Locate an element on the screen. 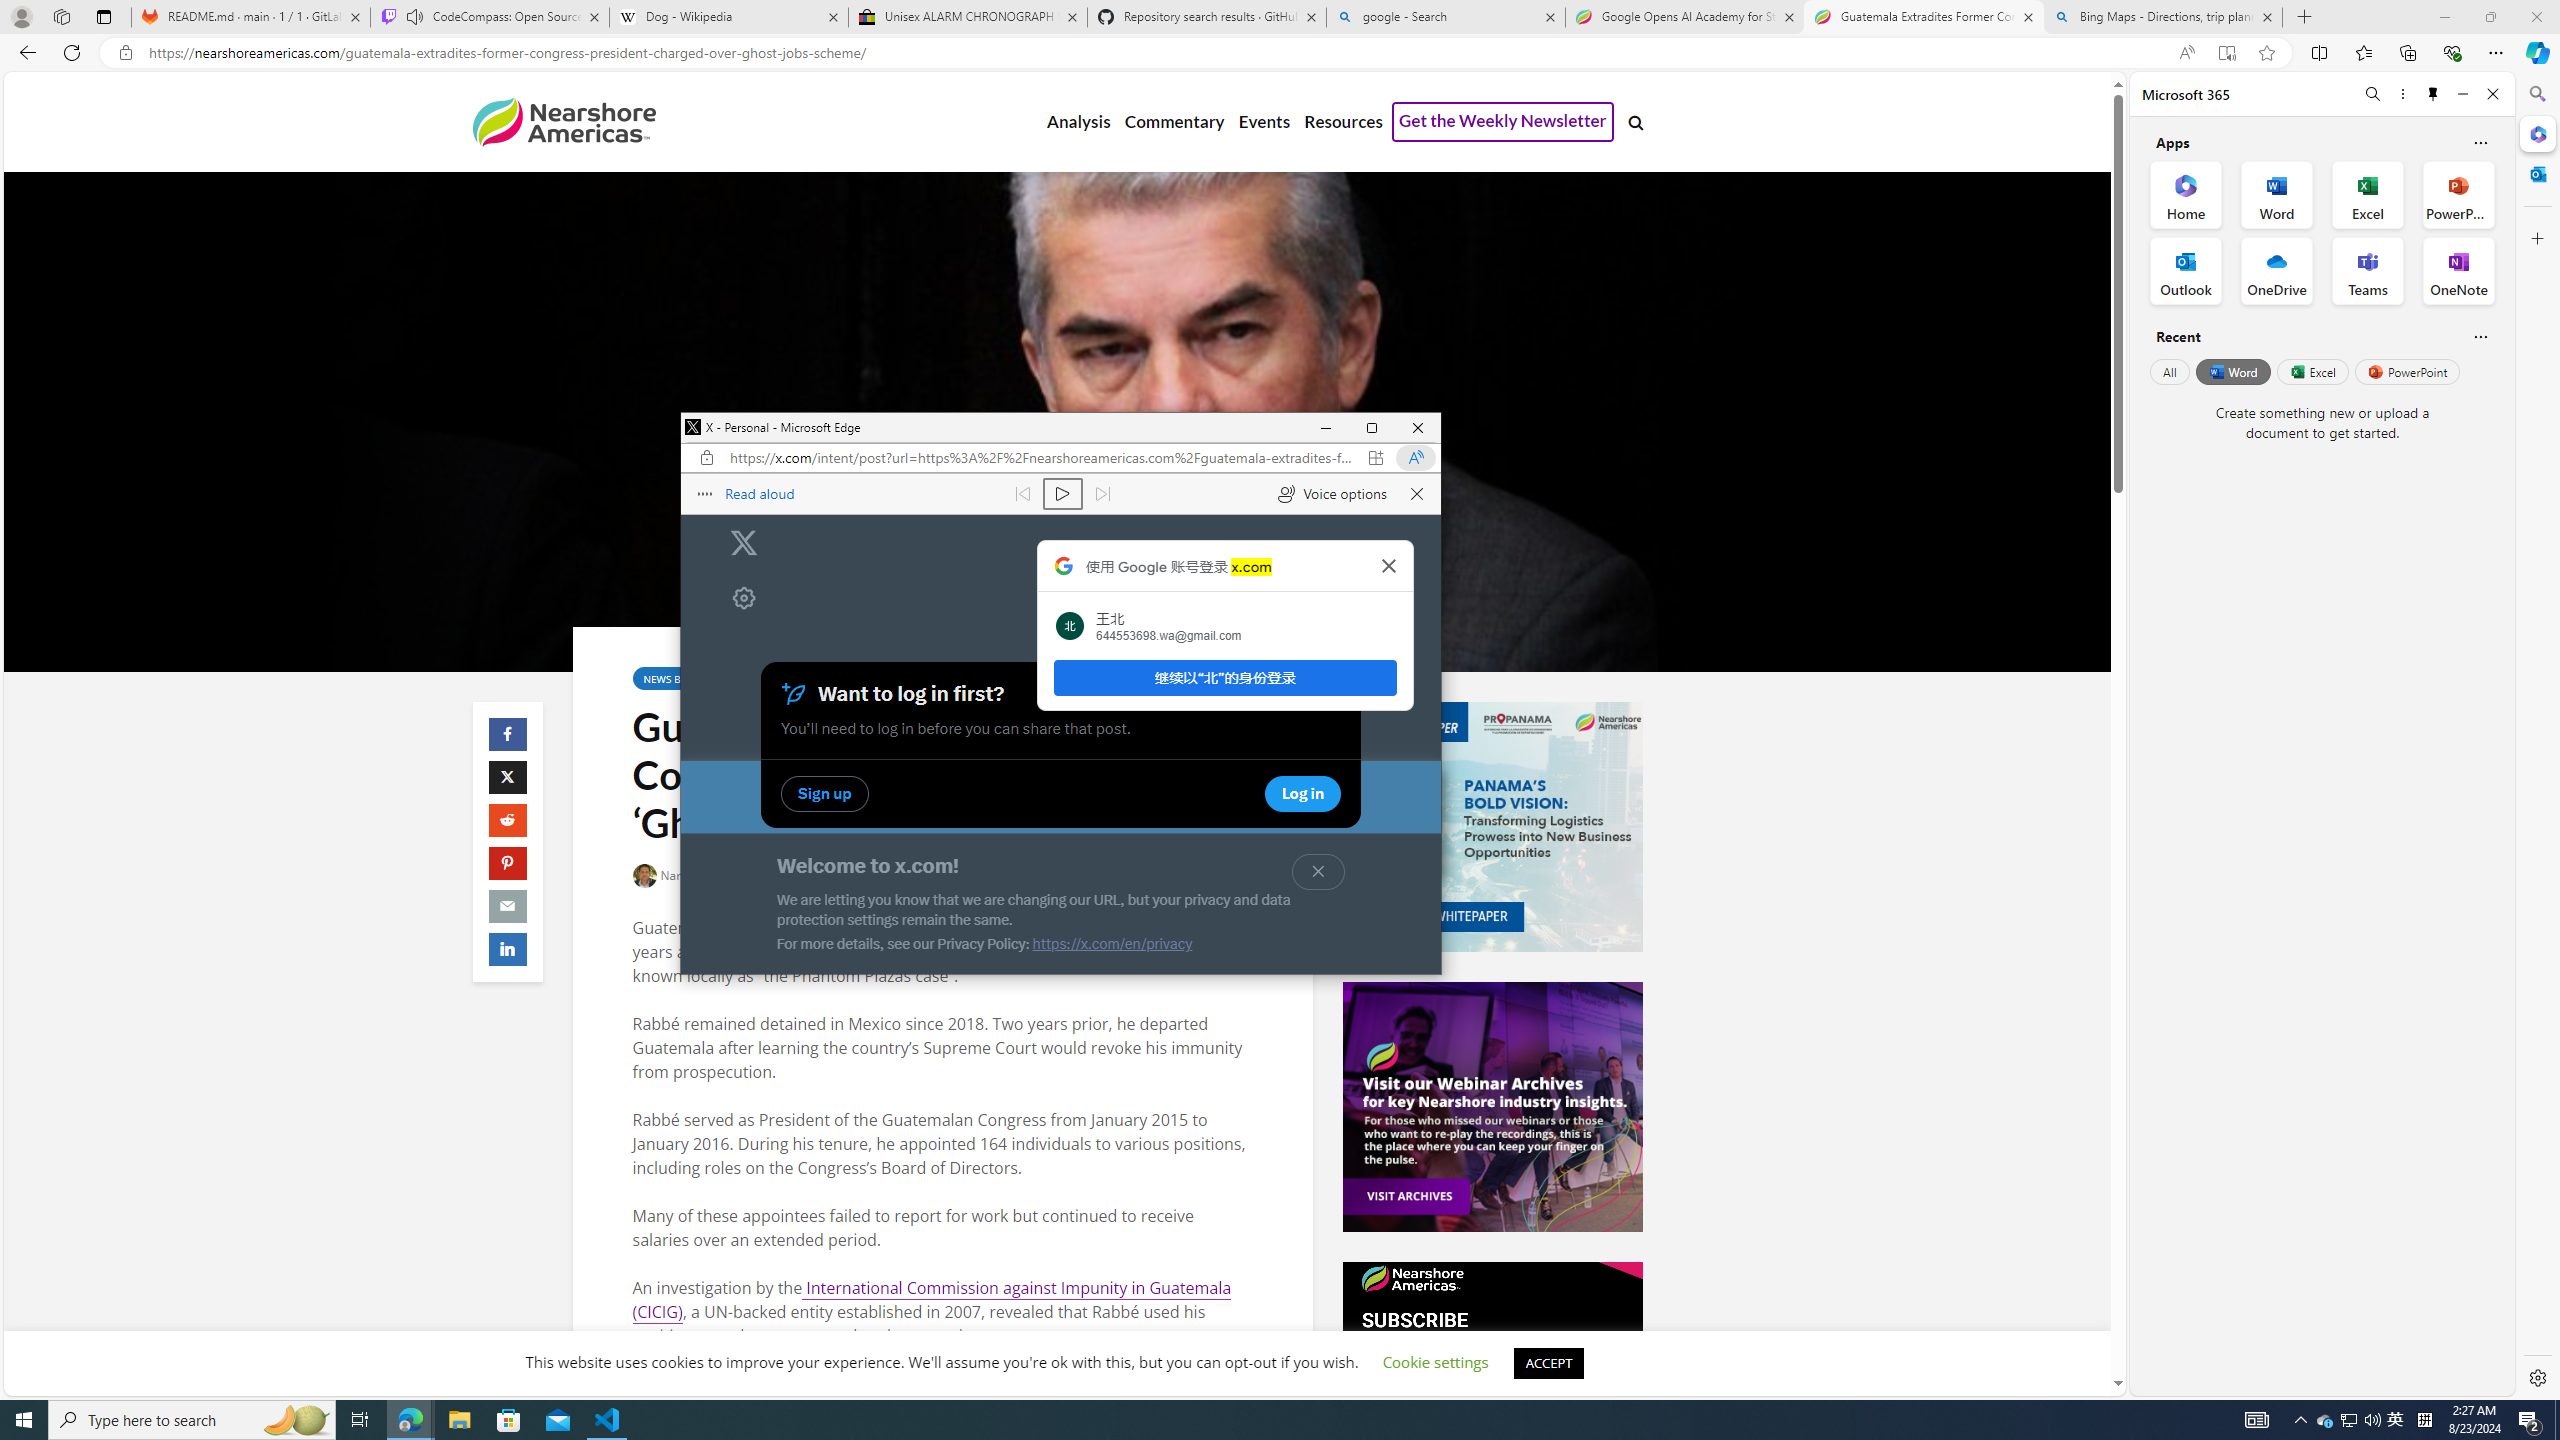 Image resolution: width=2560 pixels, height=1440 pixels. ACCEPT is located at coordinates (1548, 1363).